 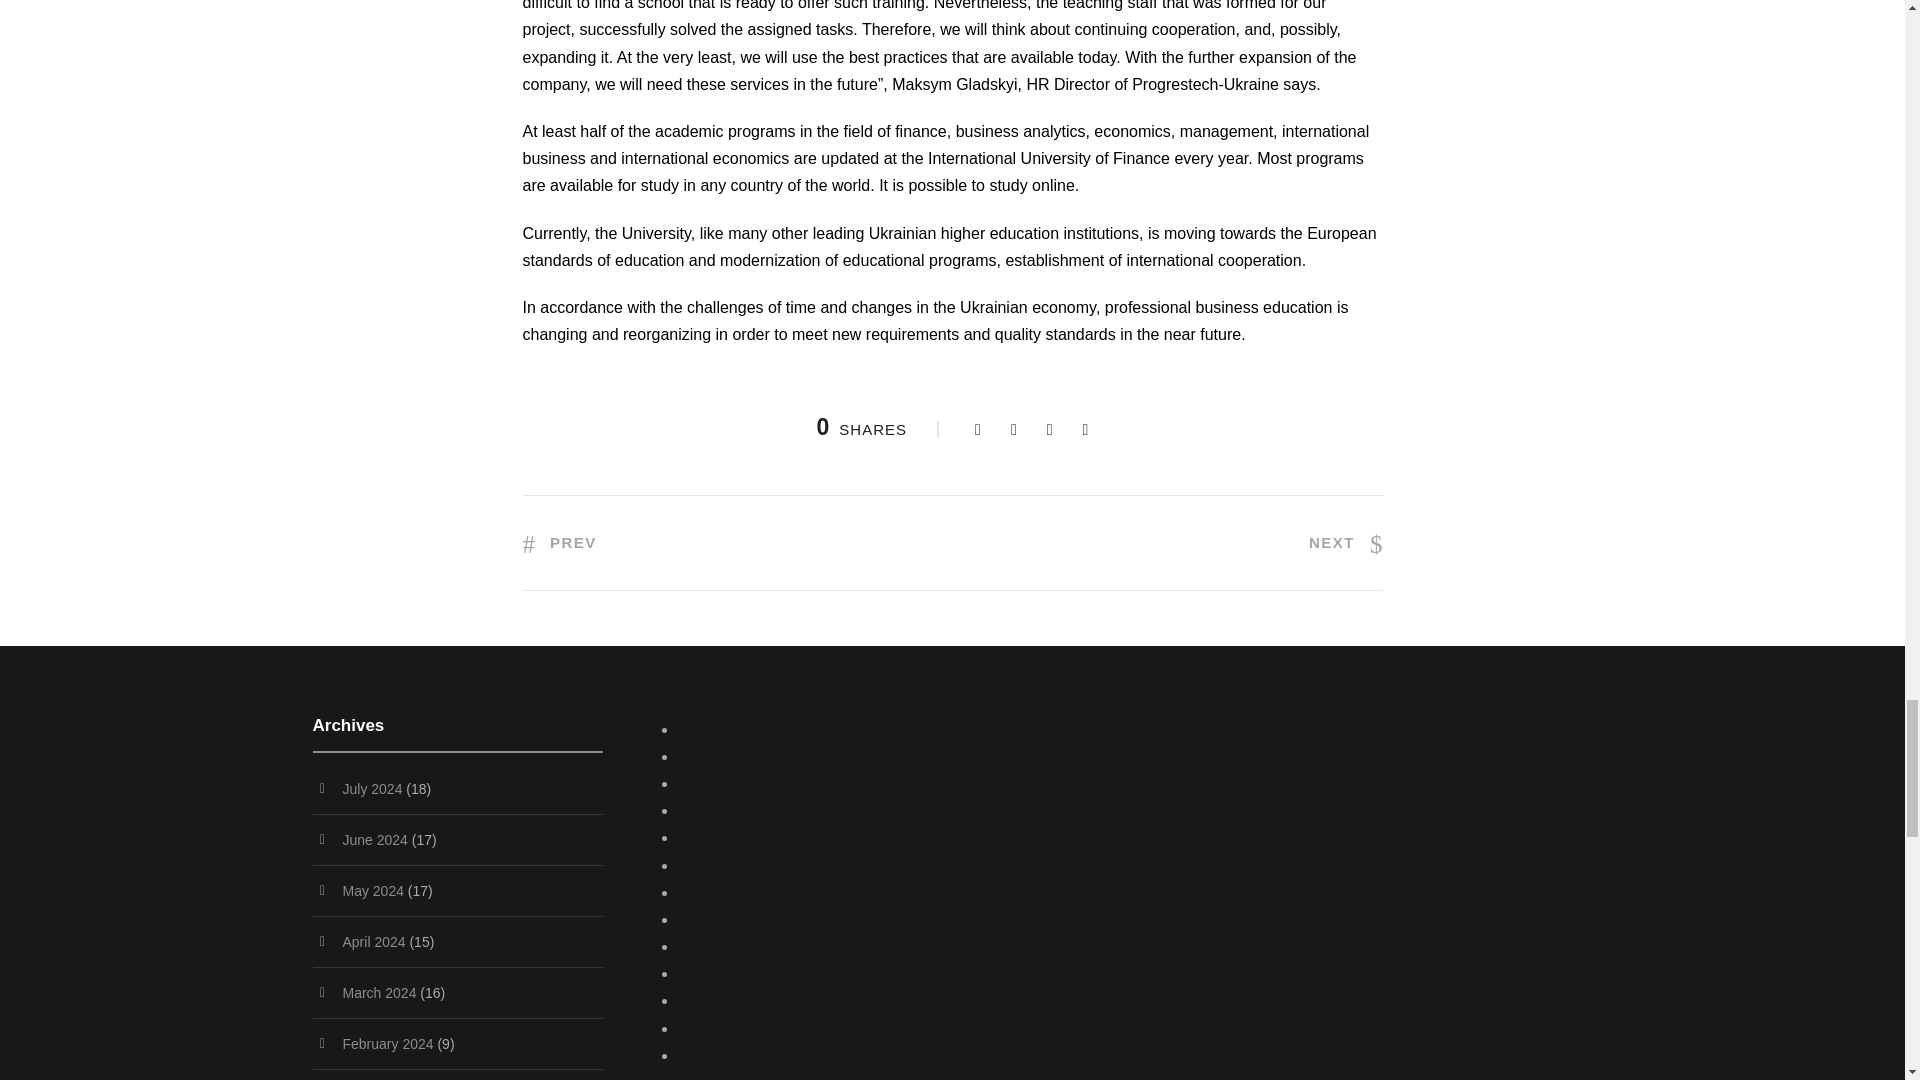 I want to click on NEXT, so click(x=1346, y=542).